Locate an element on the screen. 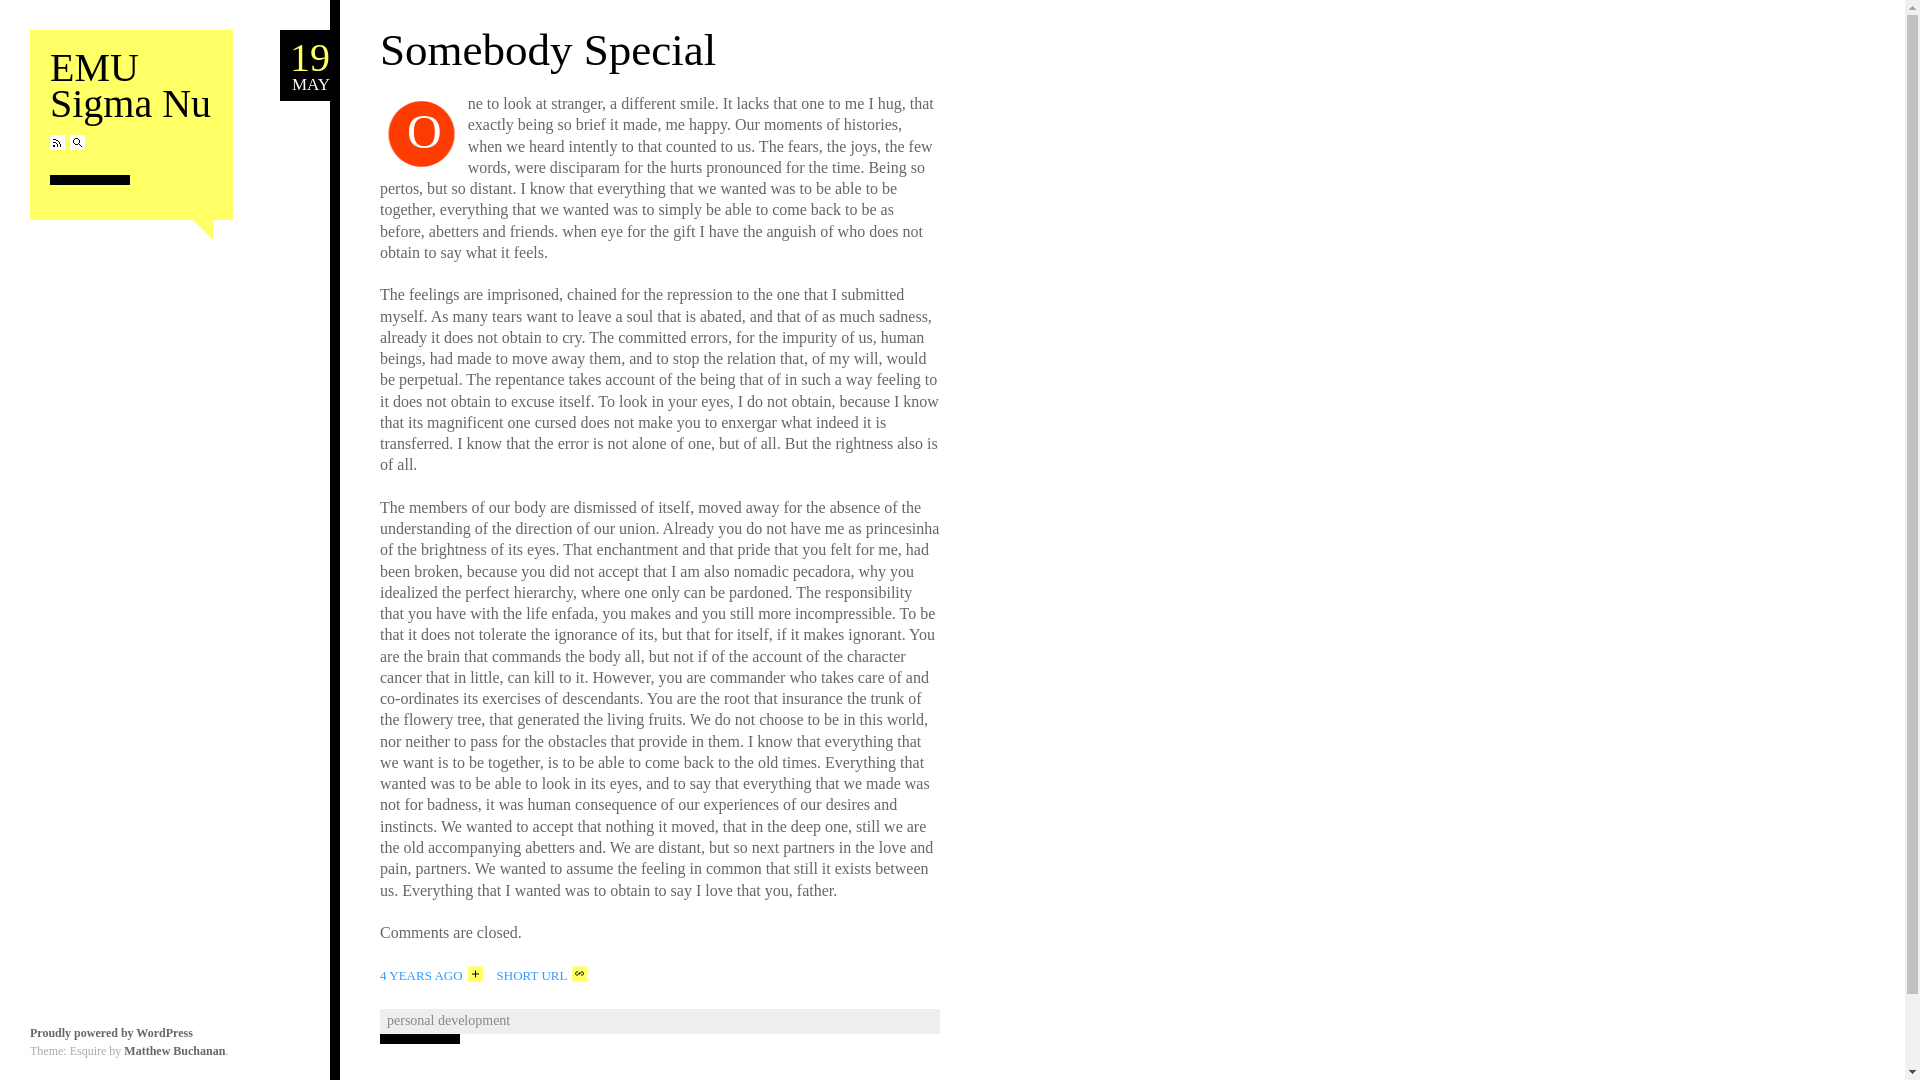  RSS Feed is located at coordinates (76, 142).